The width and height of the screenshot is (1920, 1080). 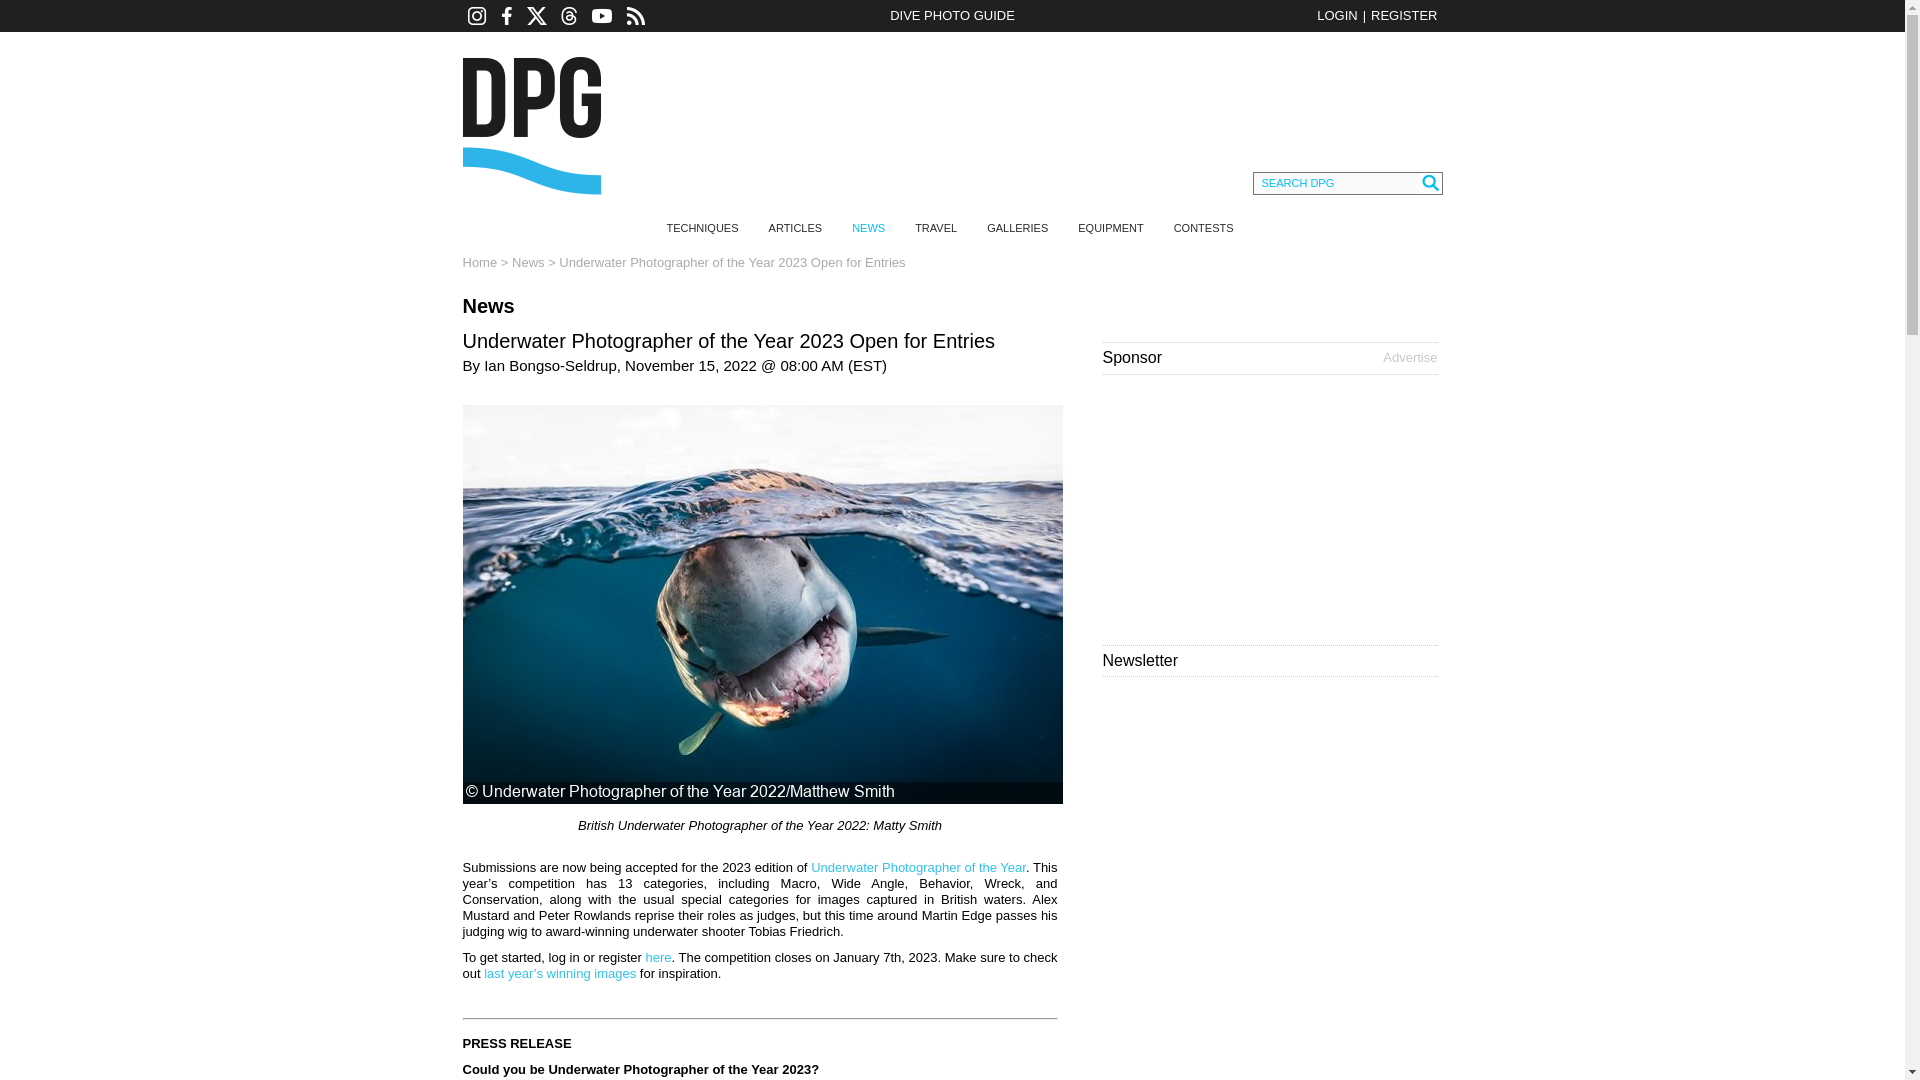 I want to click on News, so click(x=528, y=262).